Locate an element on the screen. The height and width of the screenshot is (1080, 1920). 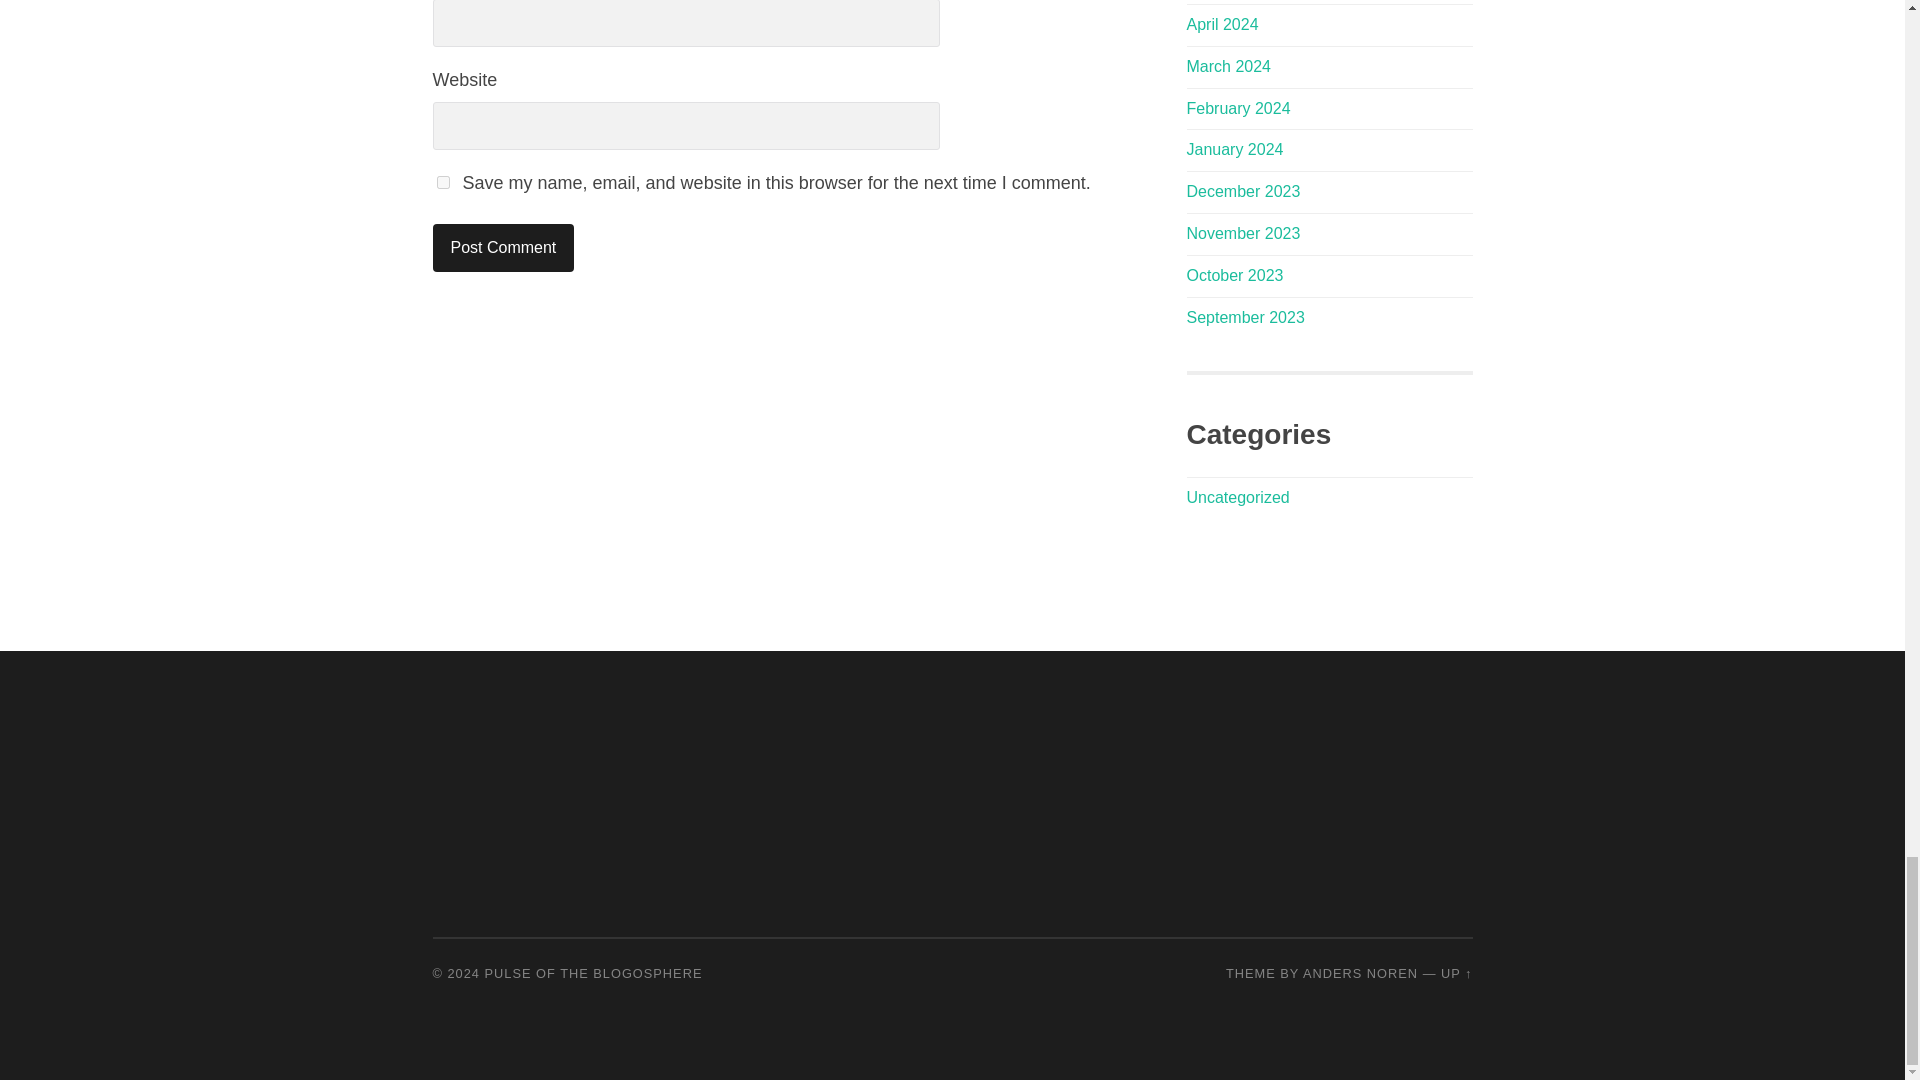
yes is located at coordinates (442, 182).